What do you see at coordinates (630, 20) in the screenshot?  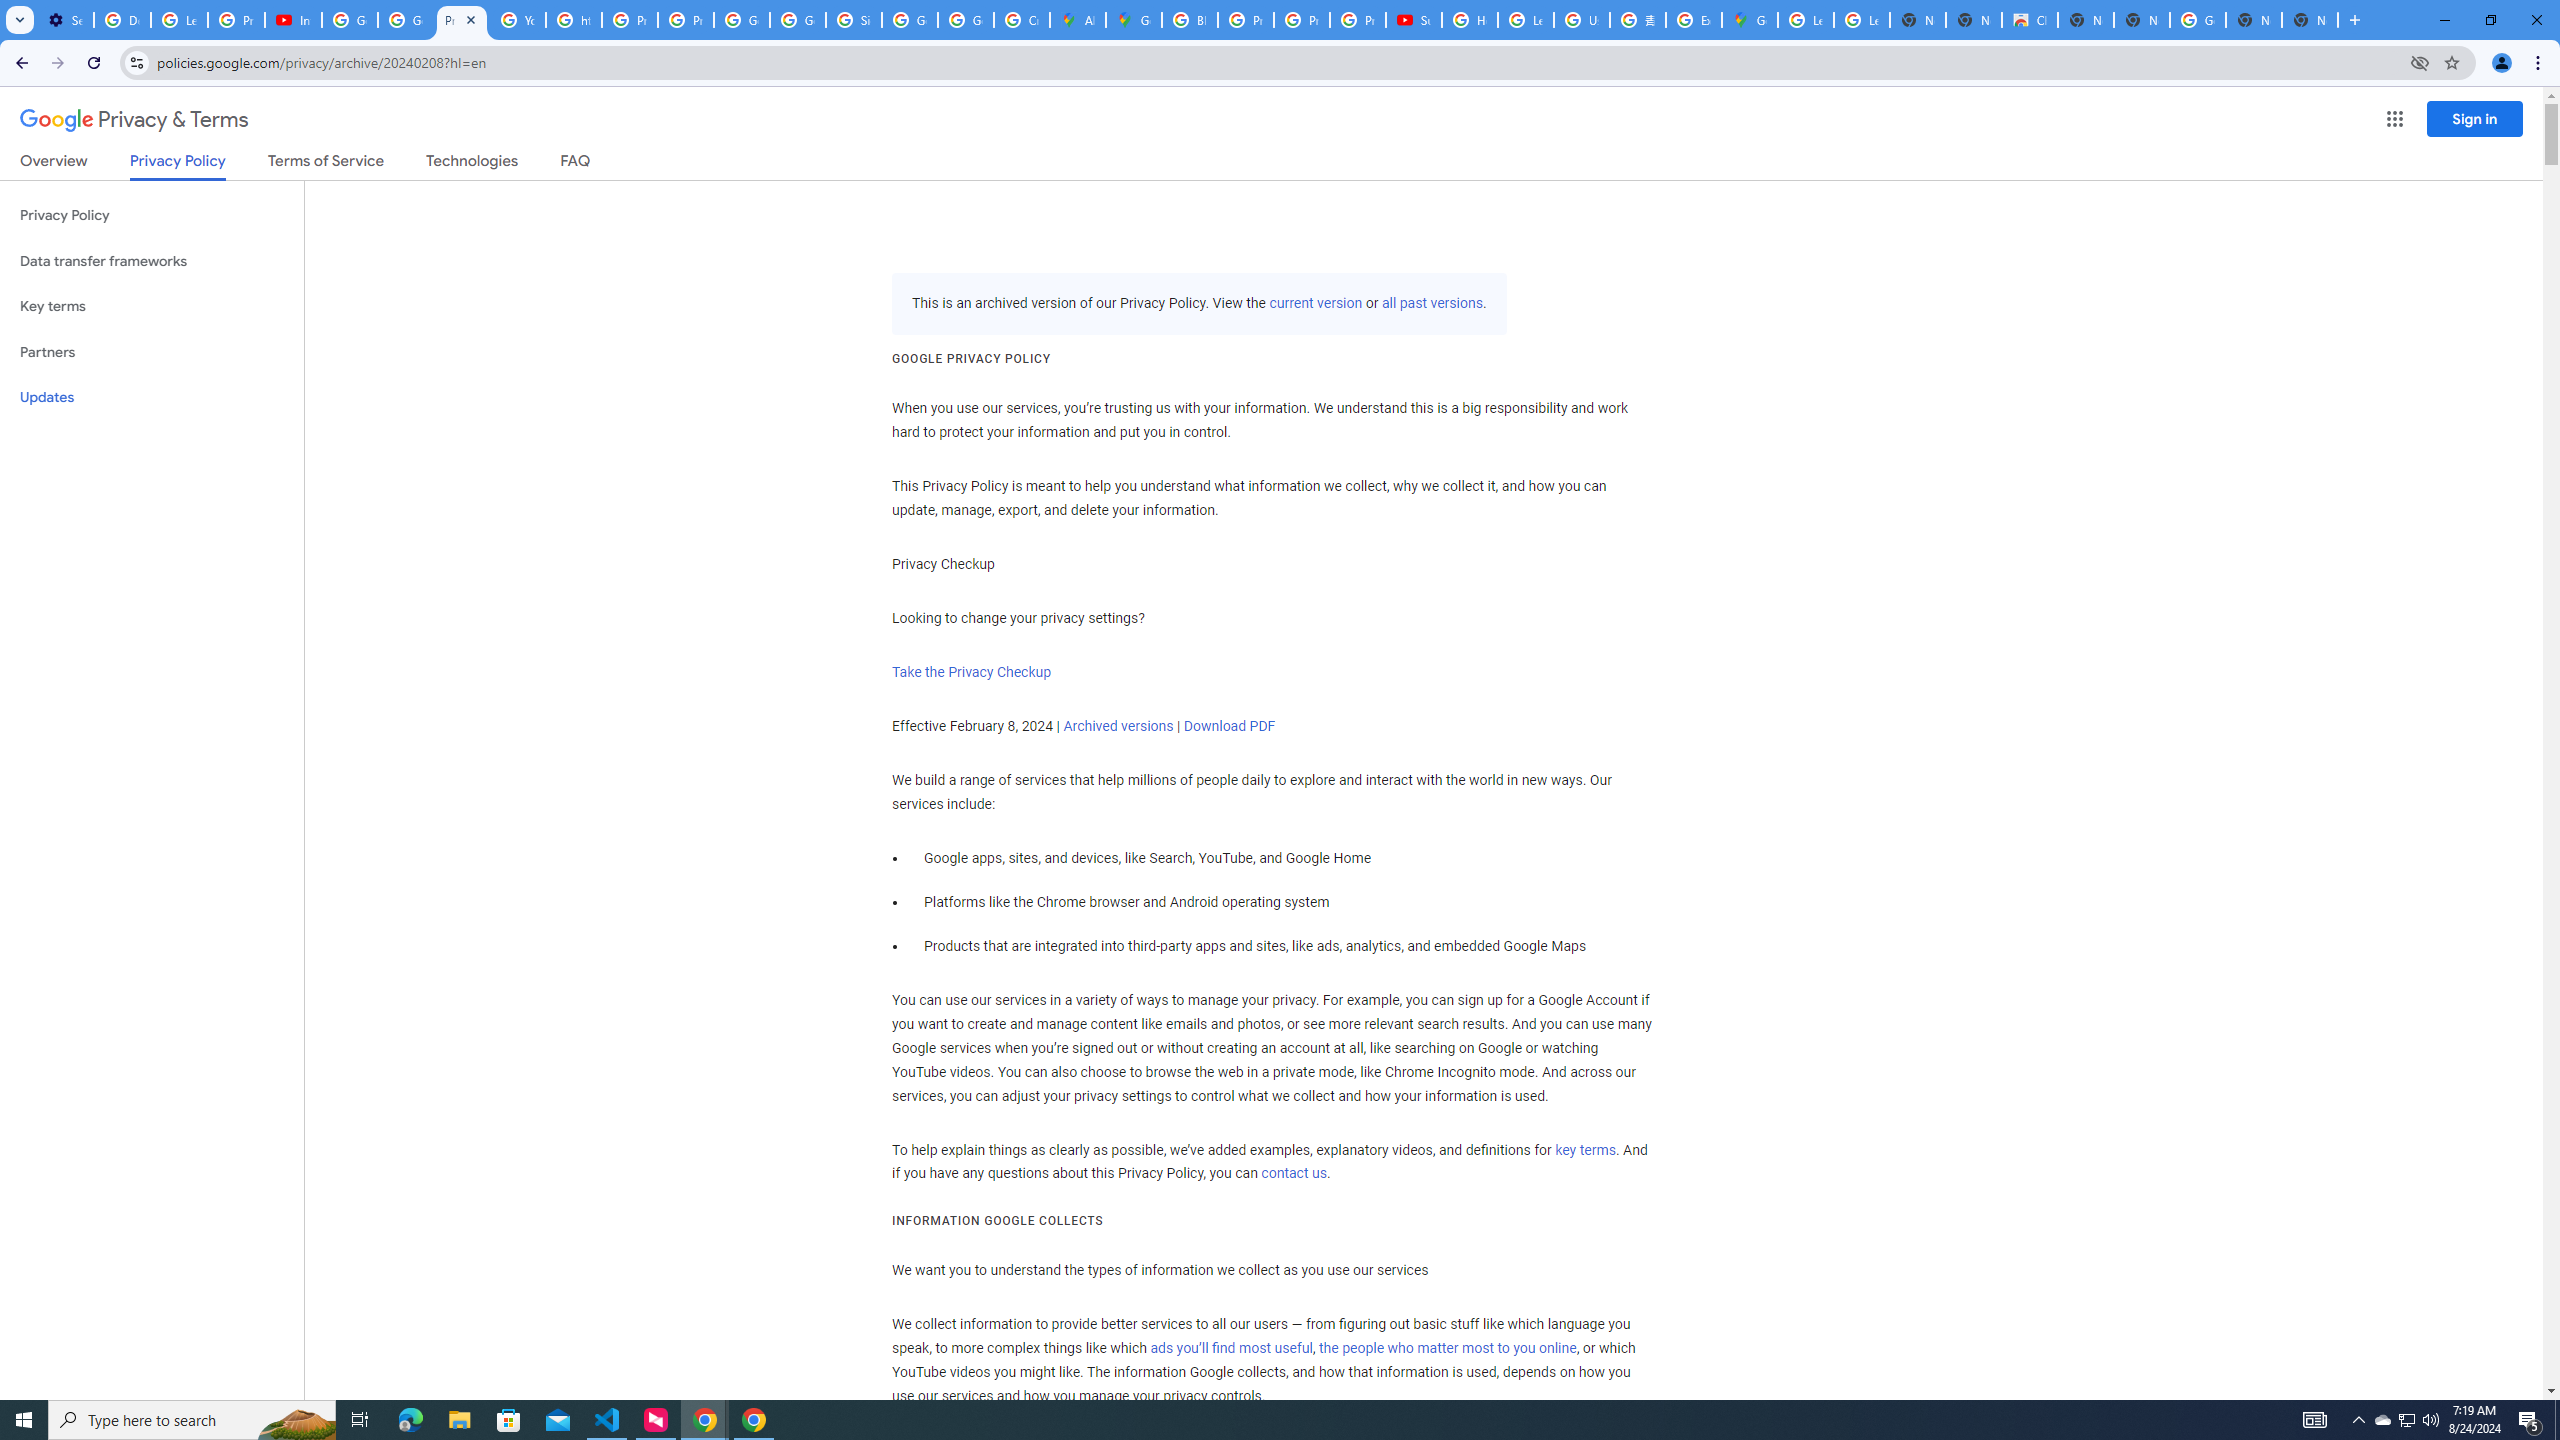 I see `Privacy Help Center - Policies Help` at bounding box center [630, 20].